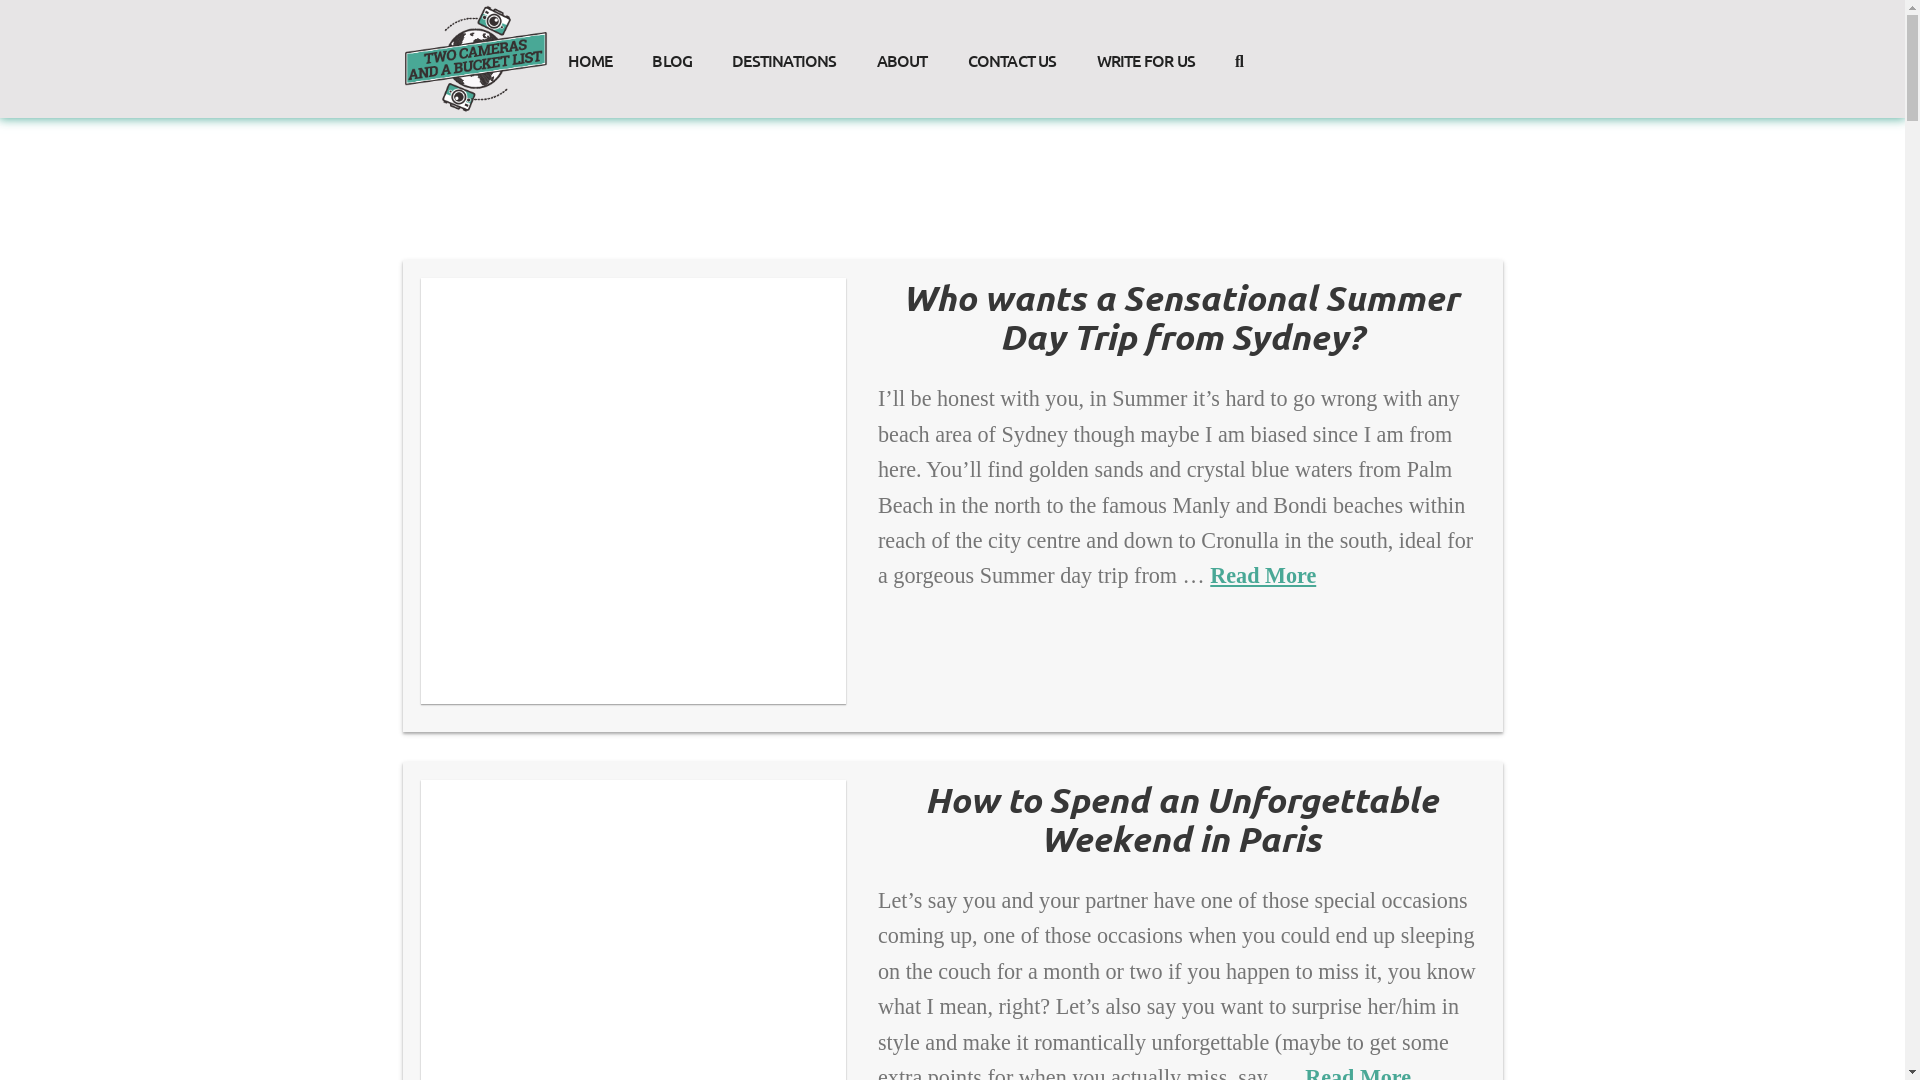 The width and height of the screenshot is (1920, 1080). What do you see at coordinates (590, 26) in the screenshot?
I see `HOME` at bounding box center [590, 26].